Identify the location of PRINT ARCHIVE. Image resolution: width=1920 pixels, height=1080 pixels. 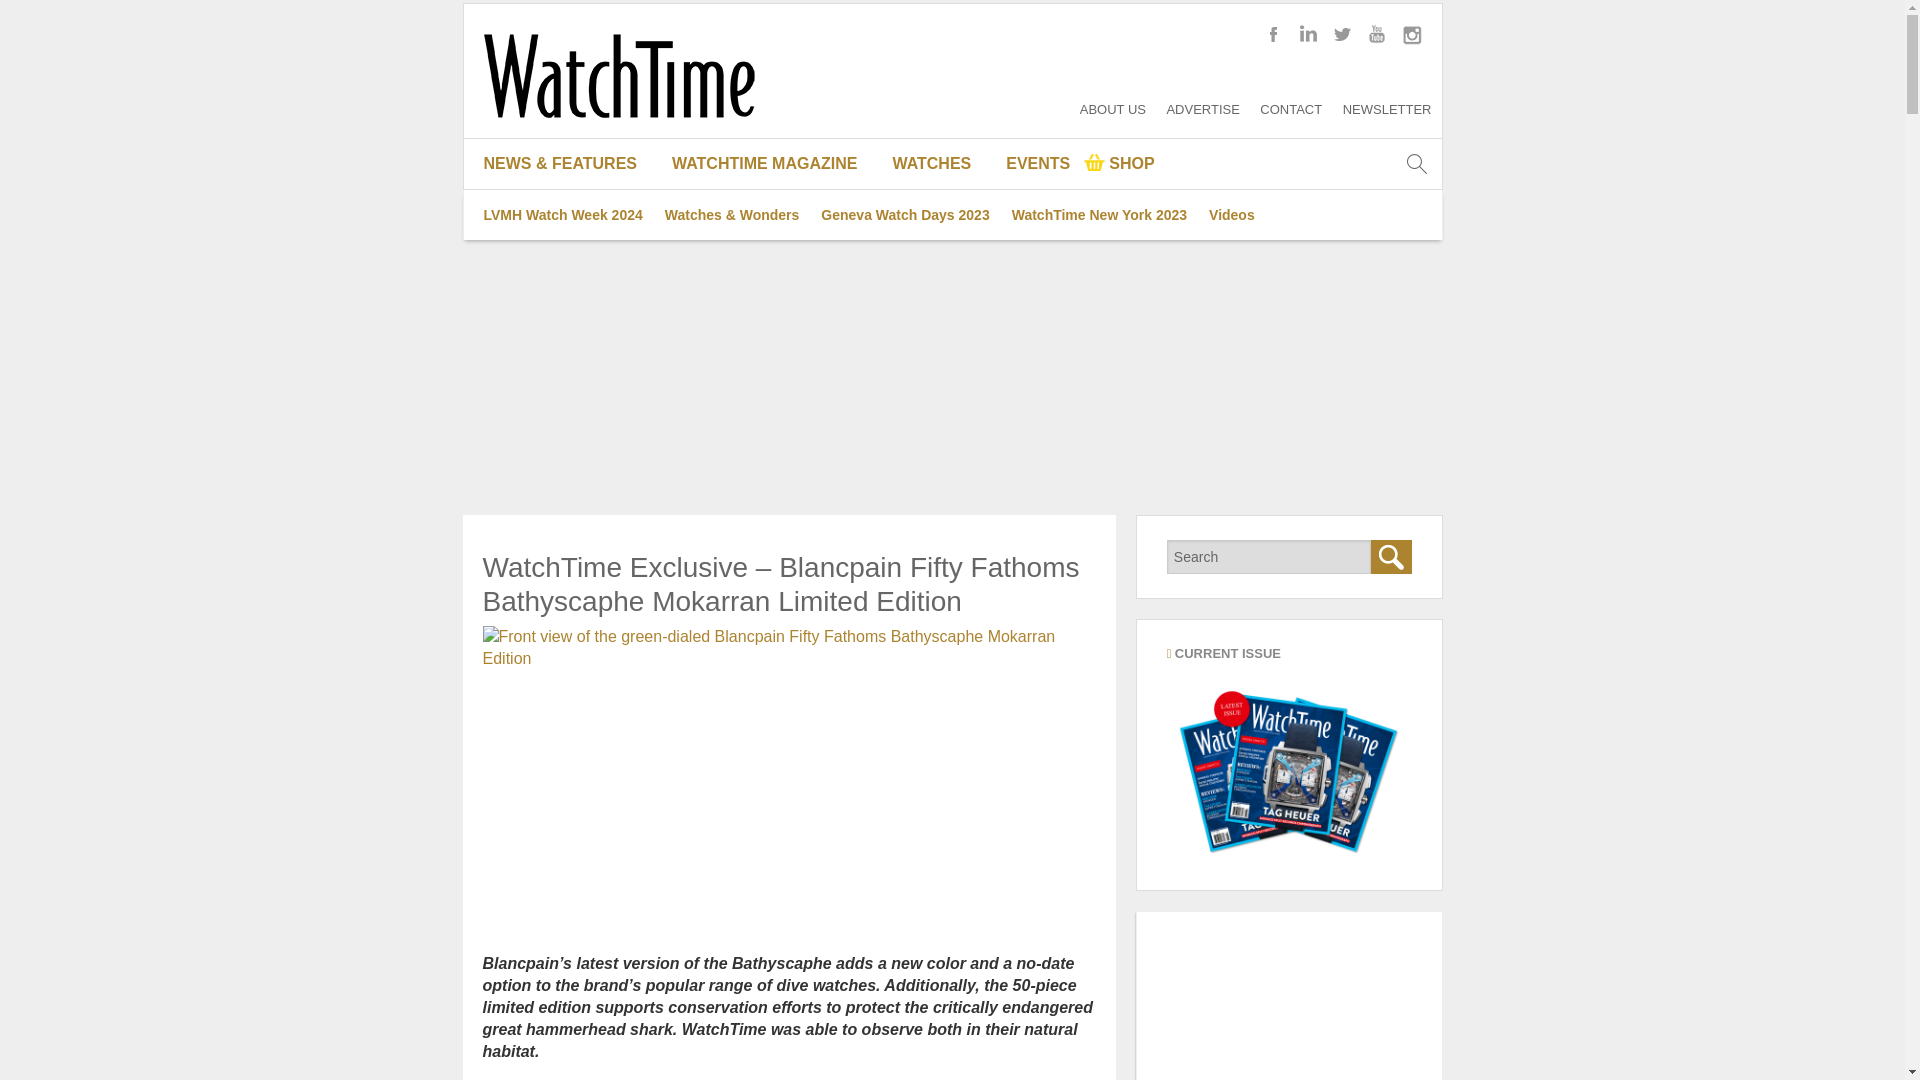
(772, 264).